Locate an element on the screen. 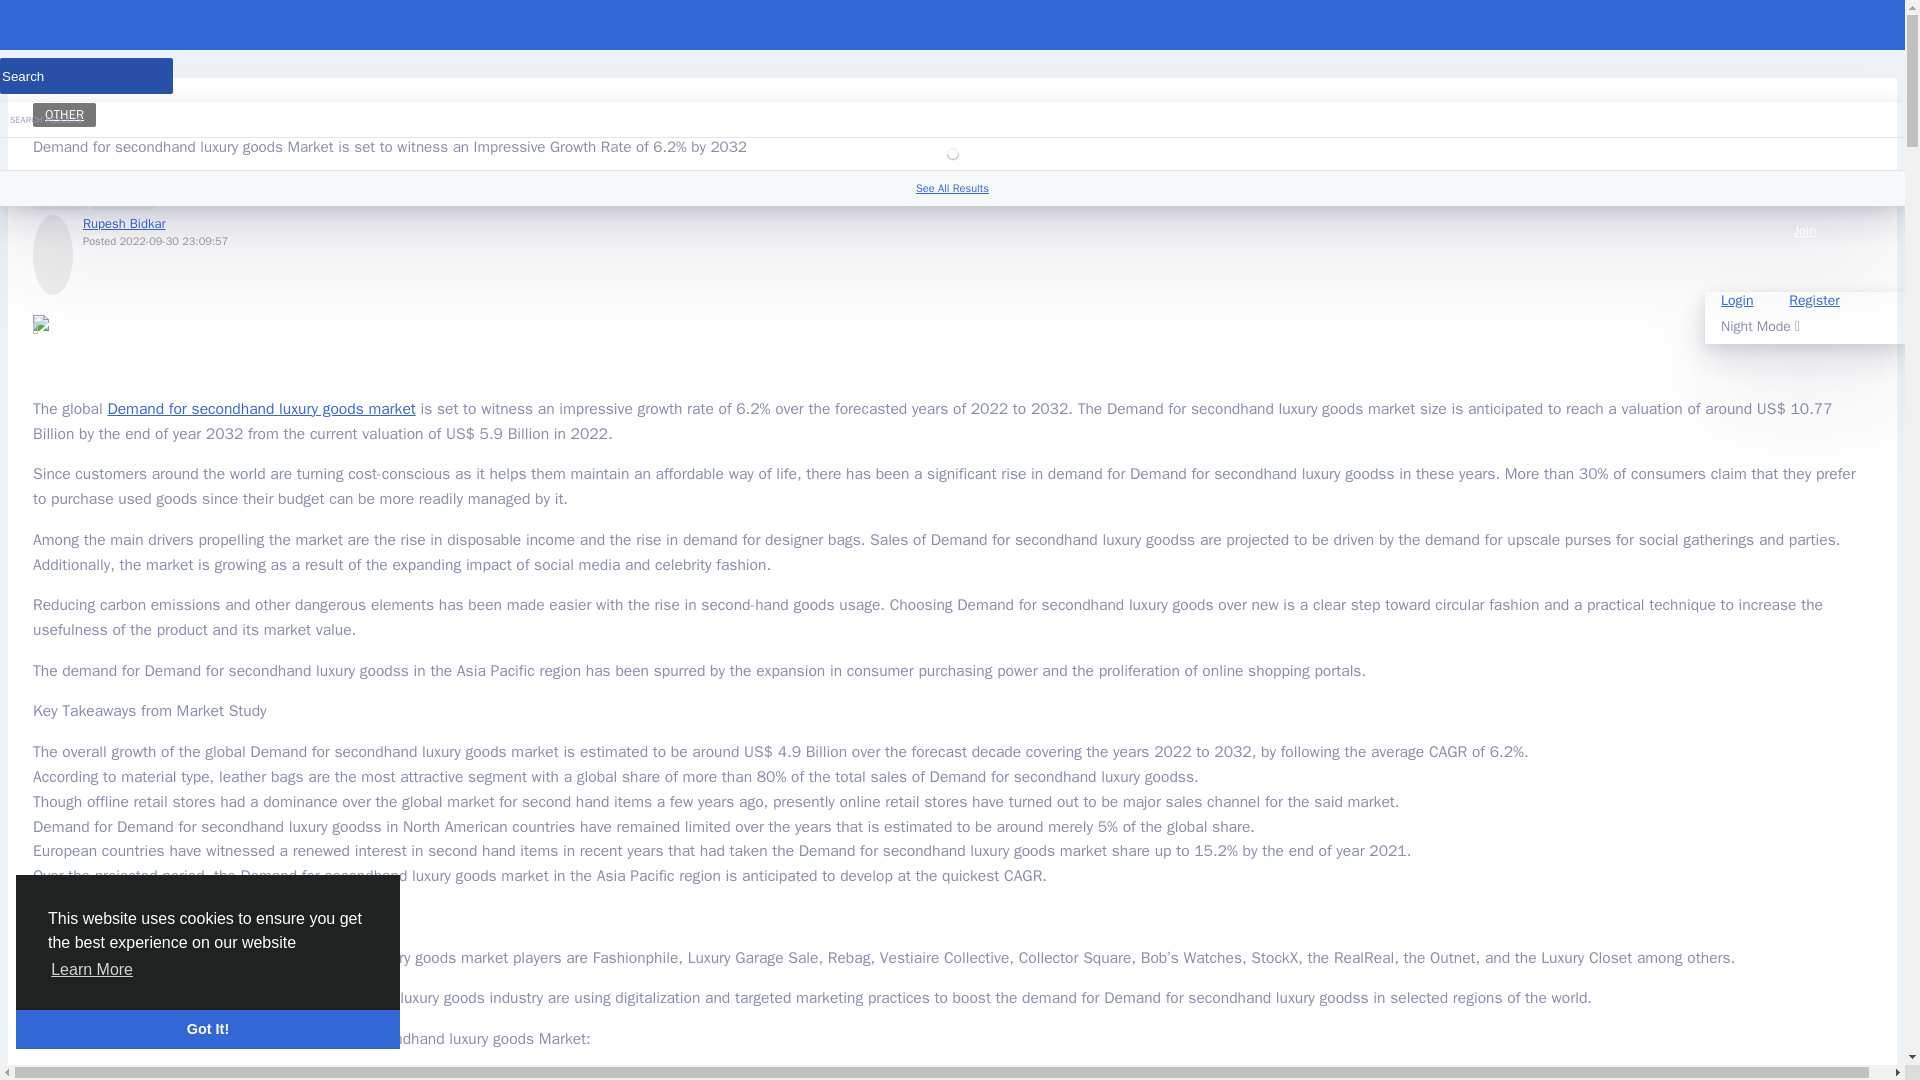 The height and width of the screenshot is (1080, 1920). Rupesh Bidkar is located at coordinates (124, 223).